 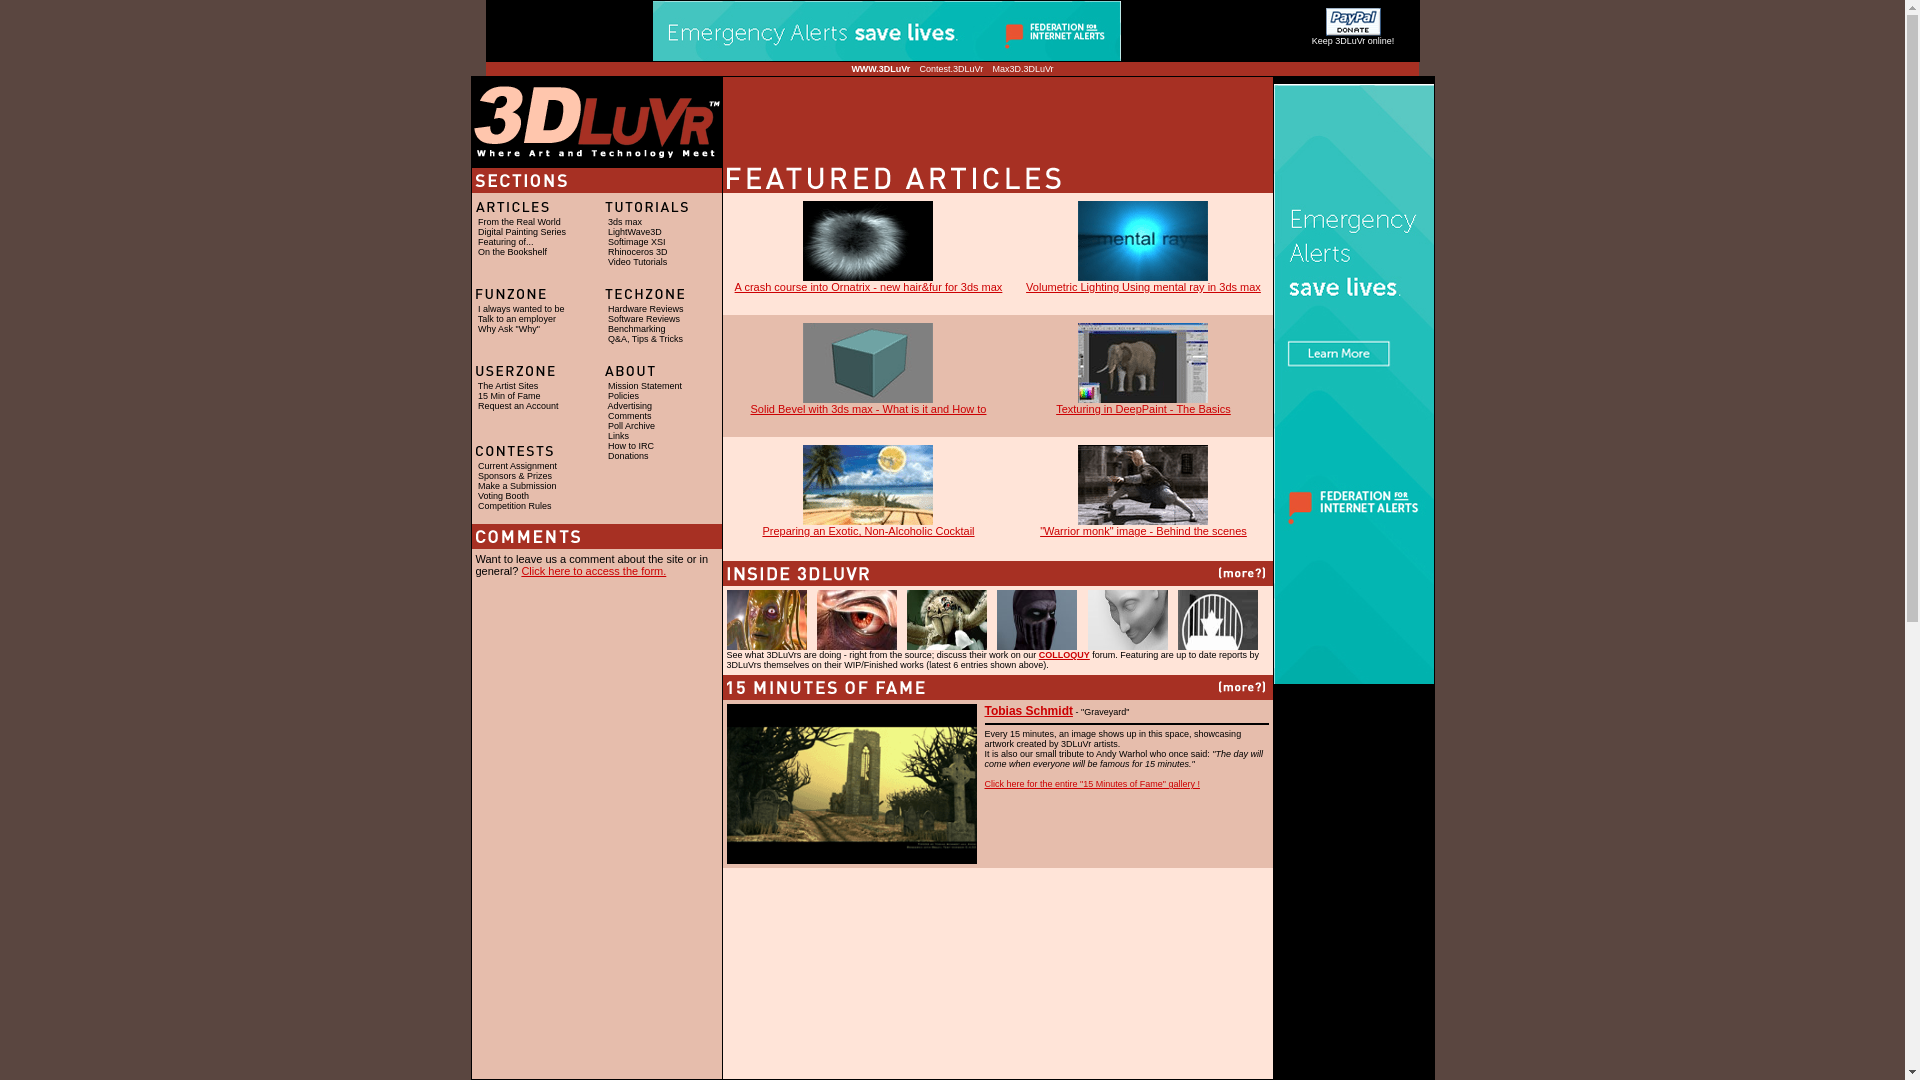 What do you see at coordinates (515, 506) in the screenshot?
I see `Competition Rules` at bounding box center [515, 506].